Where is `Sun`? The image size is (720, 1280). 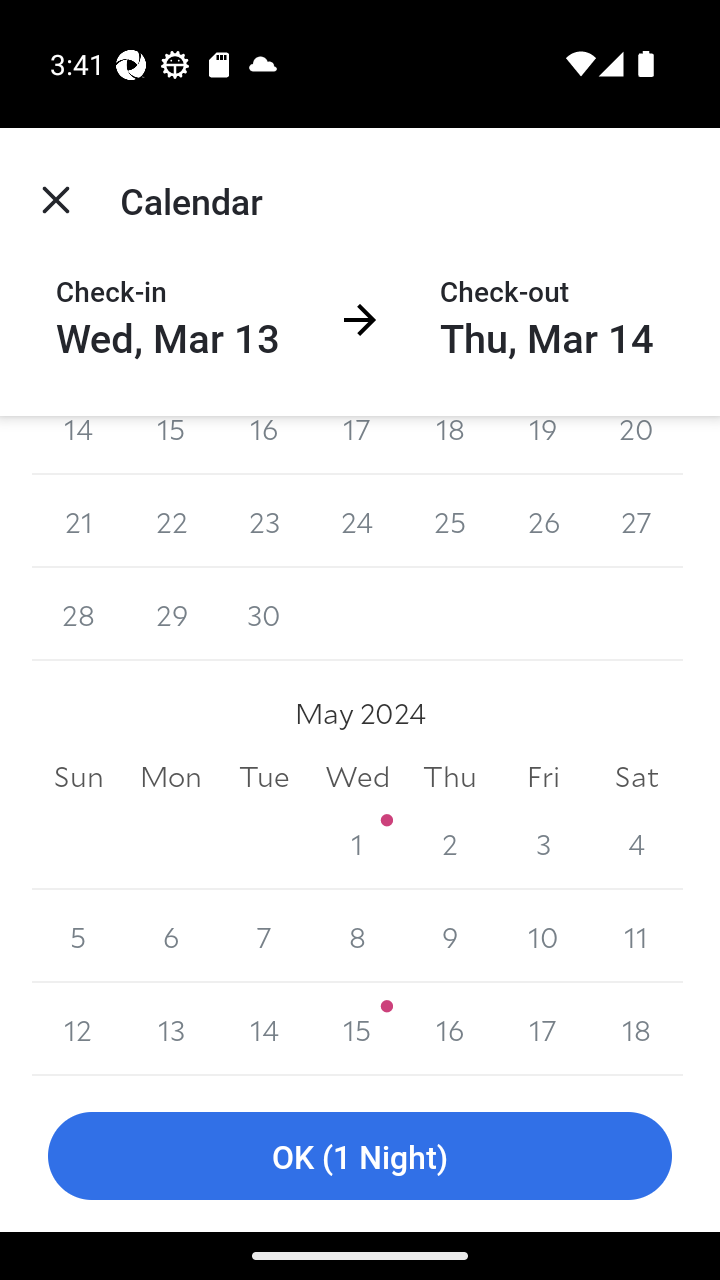 Sun is located at coordinates (78, 776).